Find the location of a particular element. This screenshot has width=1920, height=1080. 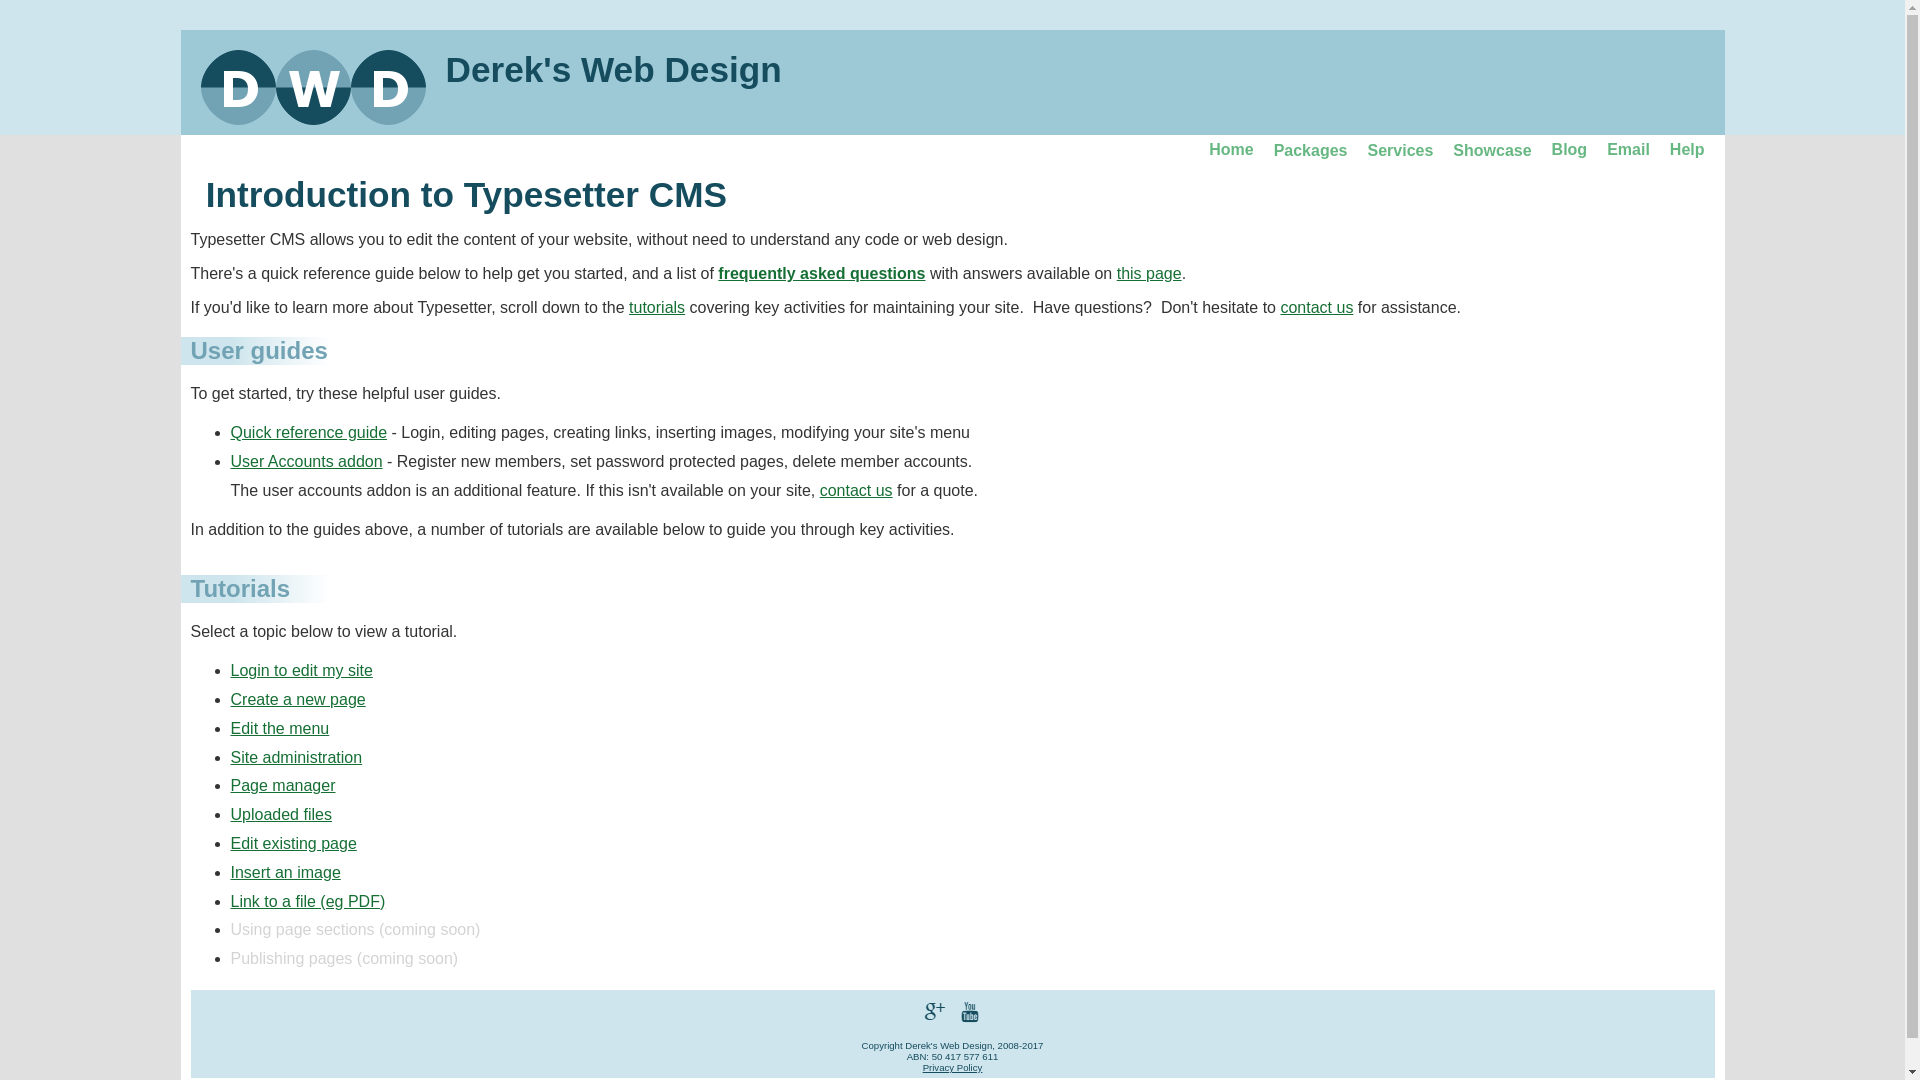

Quick reference guide is located at coordinates (308, 432).